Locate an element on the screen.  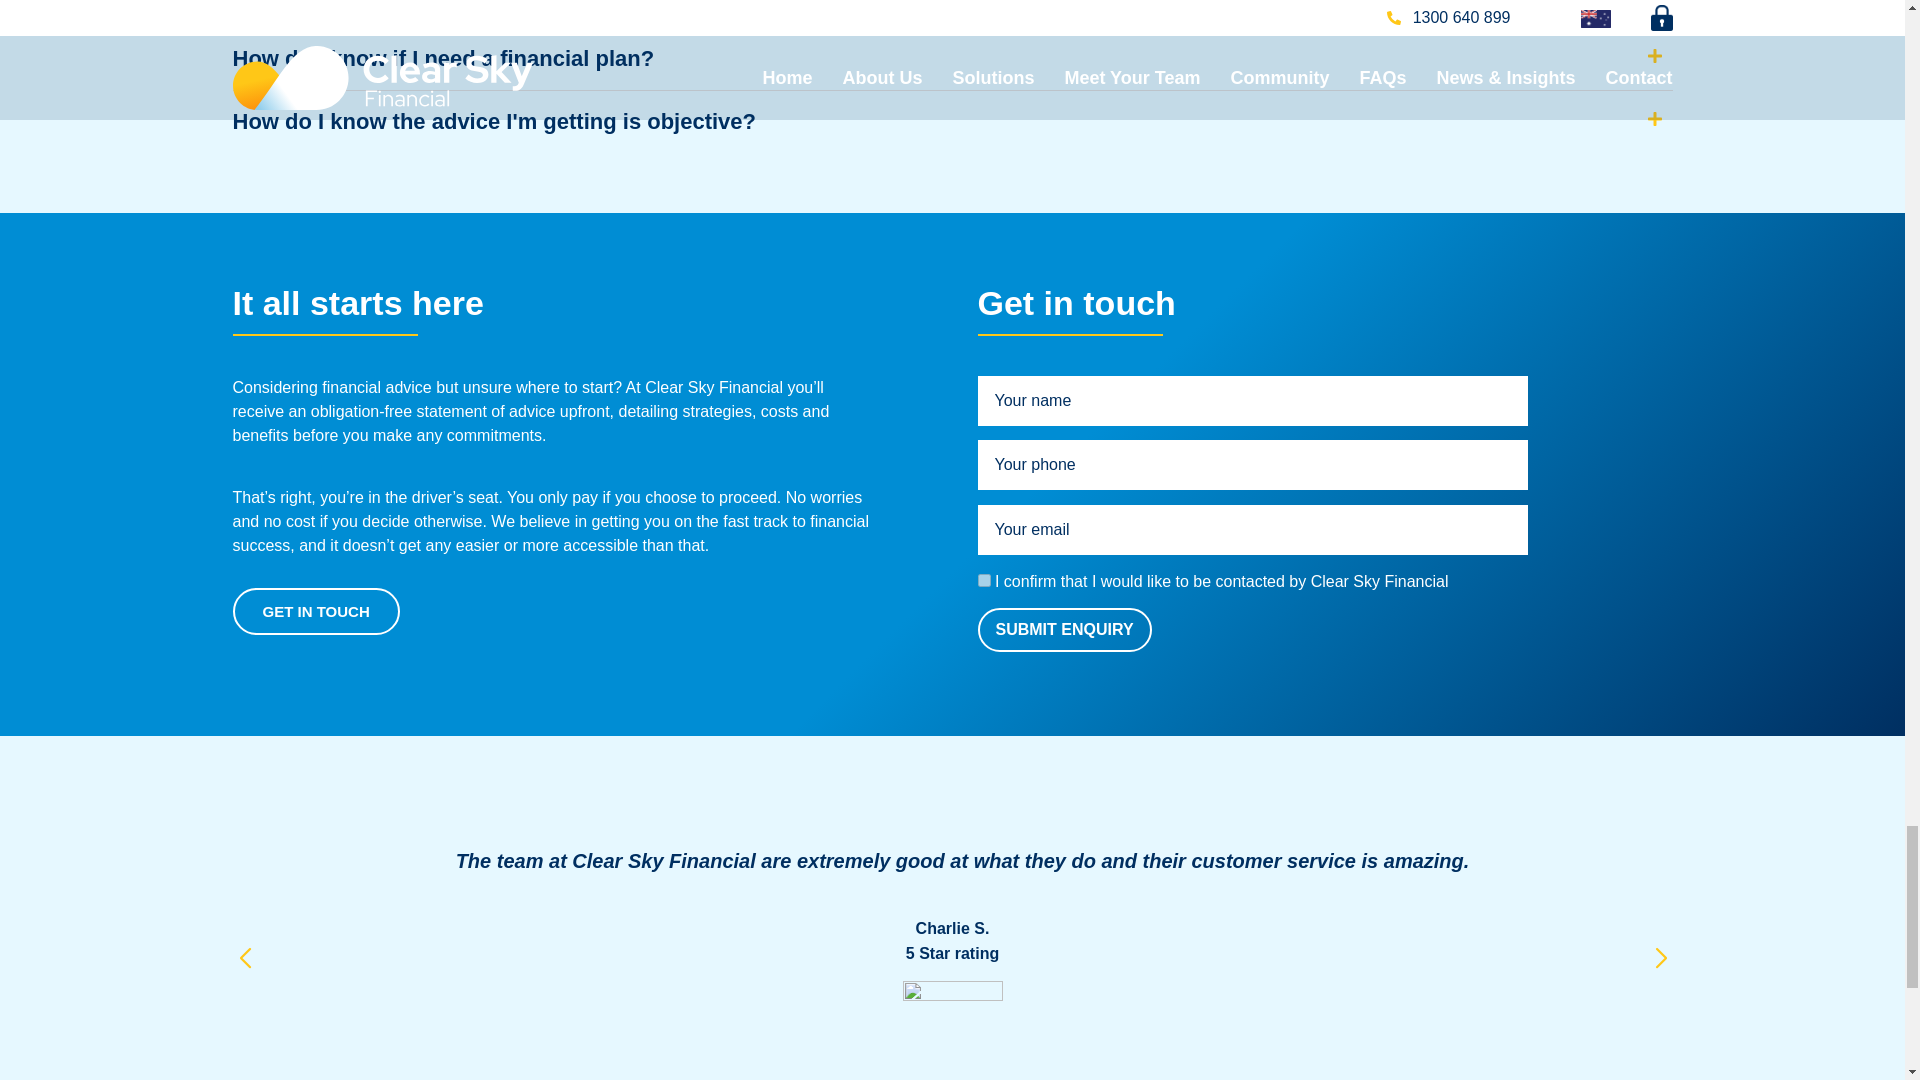
Submit Enquiry is located at coordinates (1064, 630).